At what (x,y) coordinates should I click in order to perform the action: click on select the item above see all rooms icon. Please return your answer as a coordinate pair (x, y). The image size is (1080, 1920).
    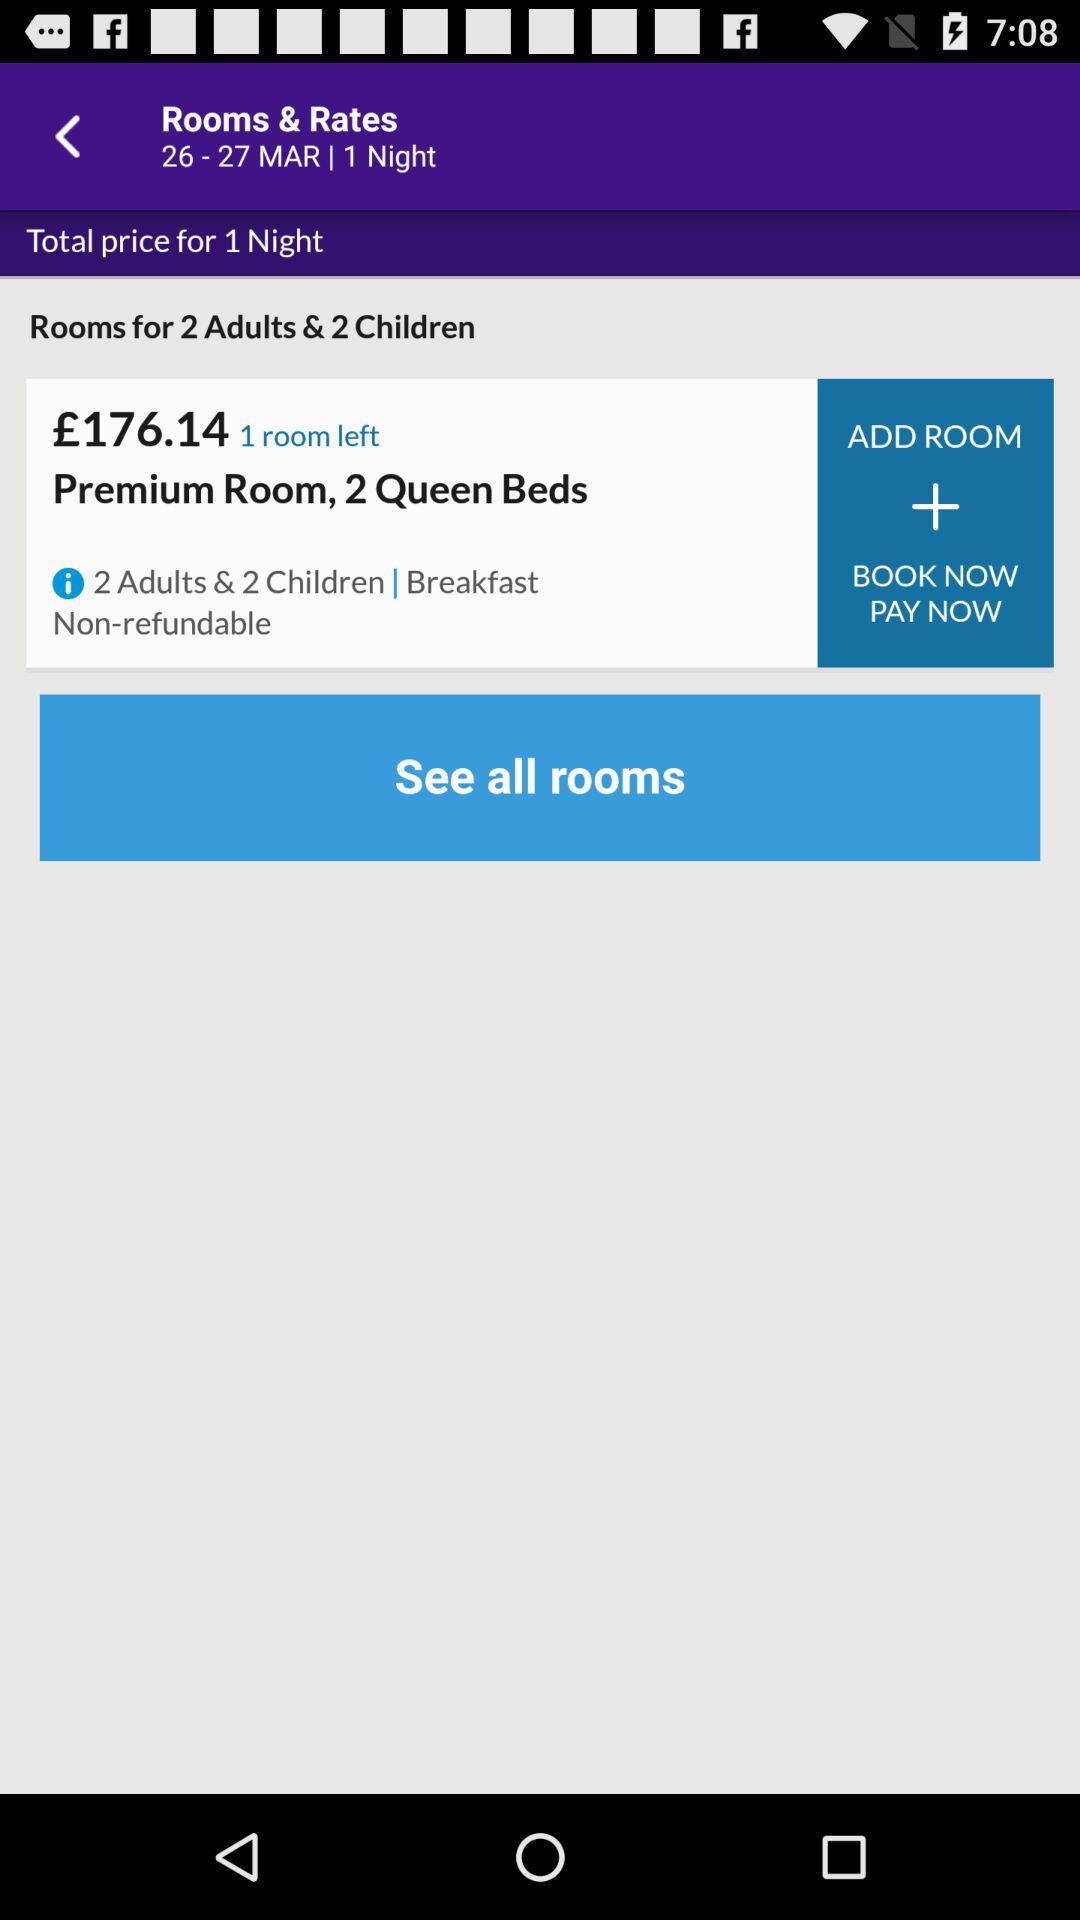
    Looking at the image, I should click on (162, 624).